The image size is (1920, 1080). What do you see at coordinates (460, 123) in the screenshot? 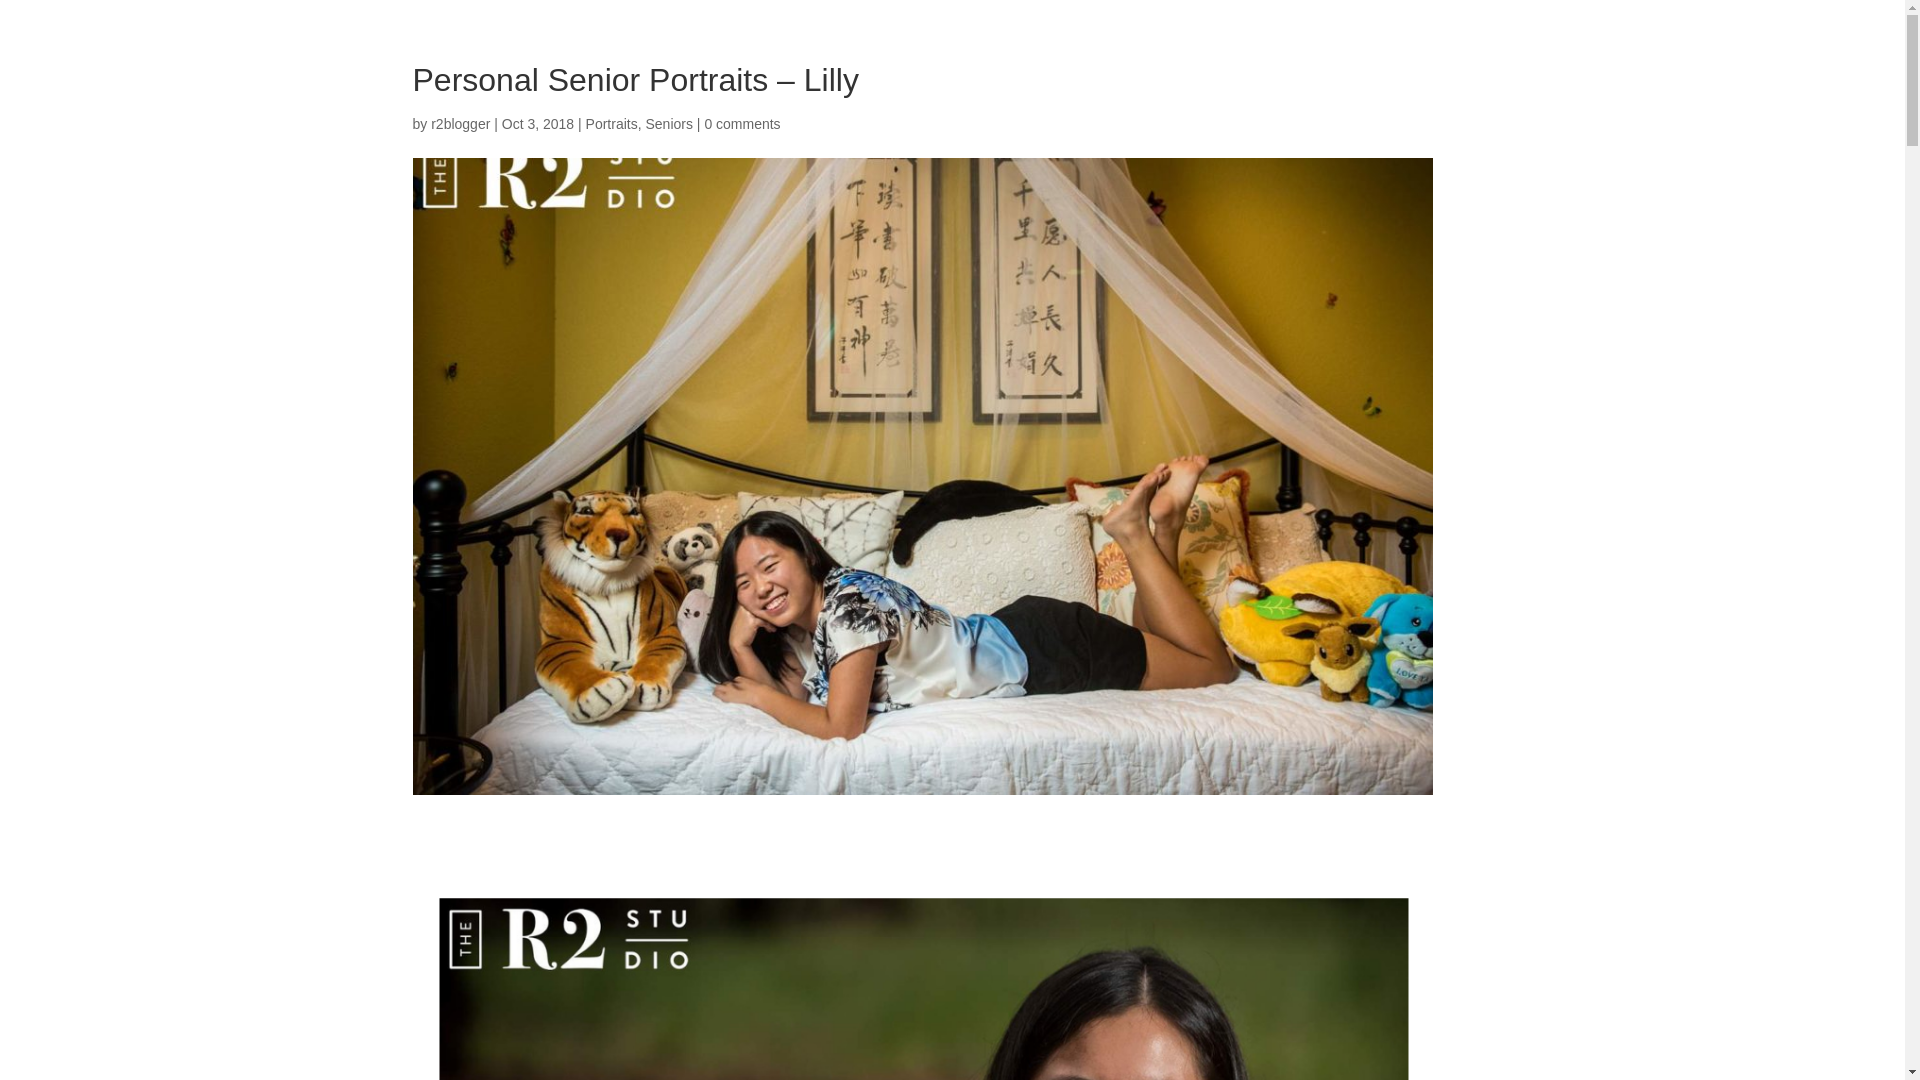
I see `Posts by r2blogger` at bounding box center [460, 123].